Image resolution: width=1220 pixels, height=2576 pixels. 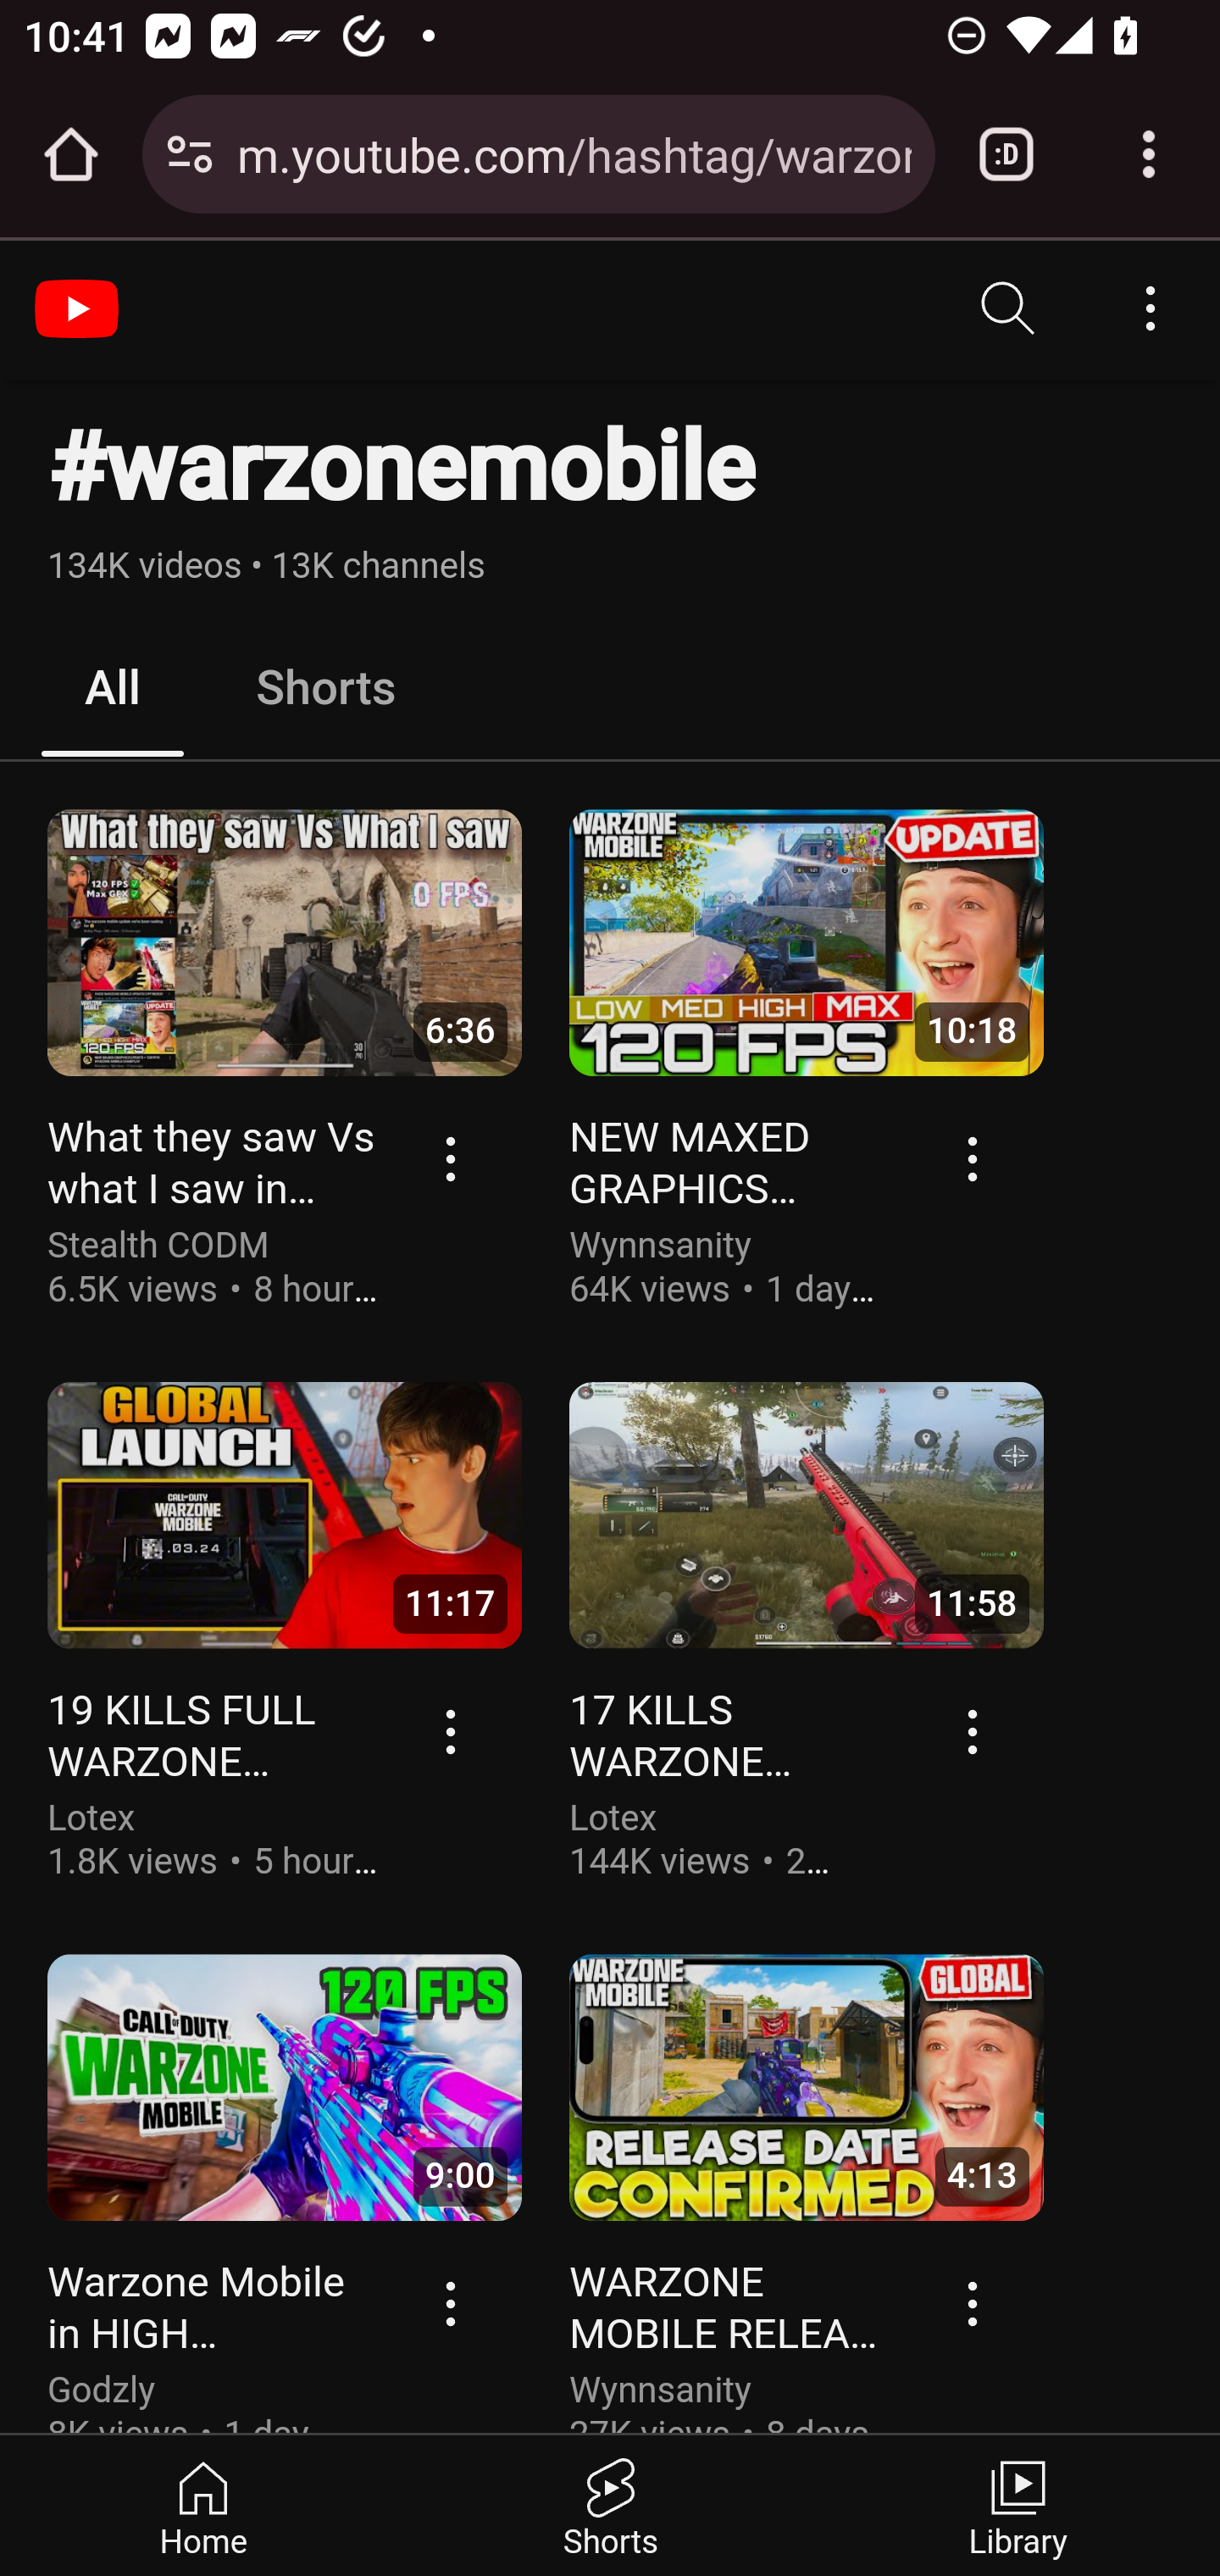 What do you see at coordinates (1006, 154) in the screenshot?
I see `Switch or close tabs` at bounding box center [1006, 154].